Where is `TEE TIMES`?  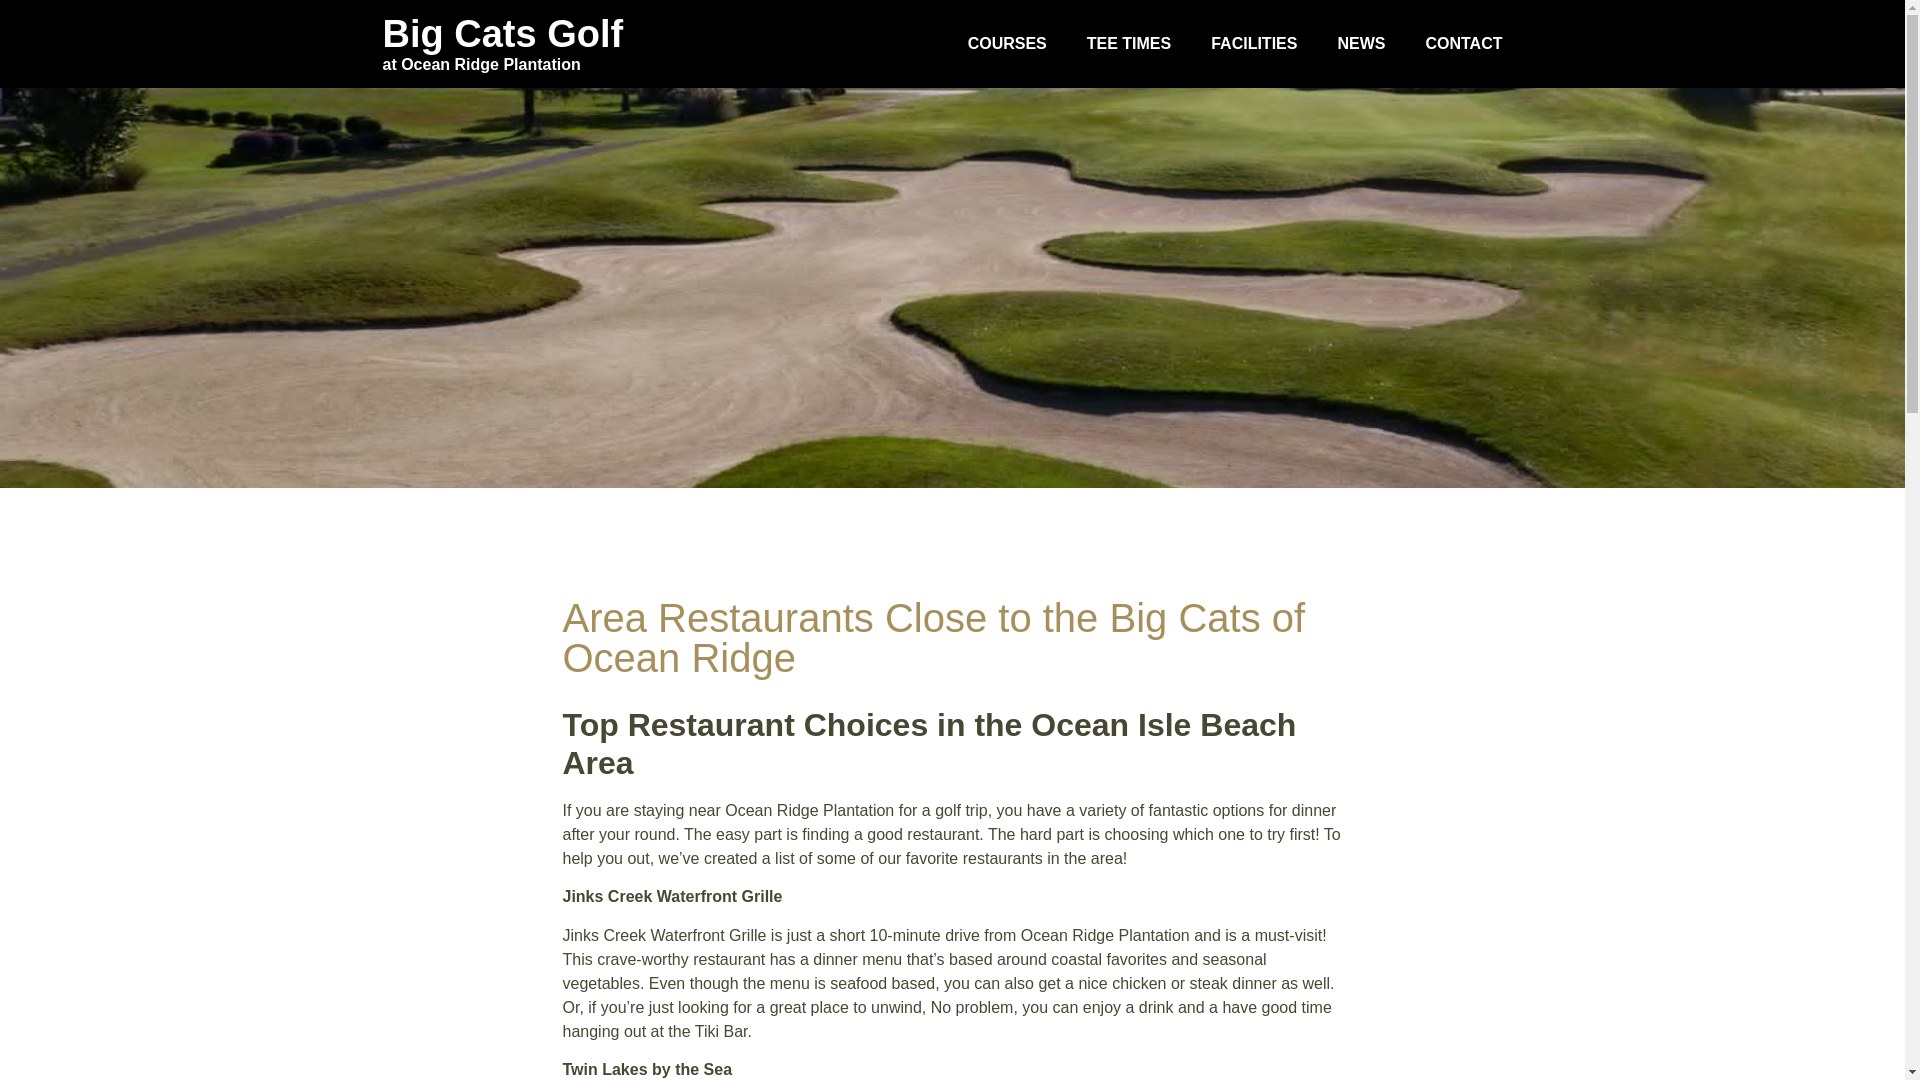
TEE TIMES is located at coordinates (1128, 43).